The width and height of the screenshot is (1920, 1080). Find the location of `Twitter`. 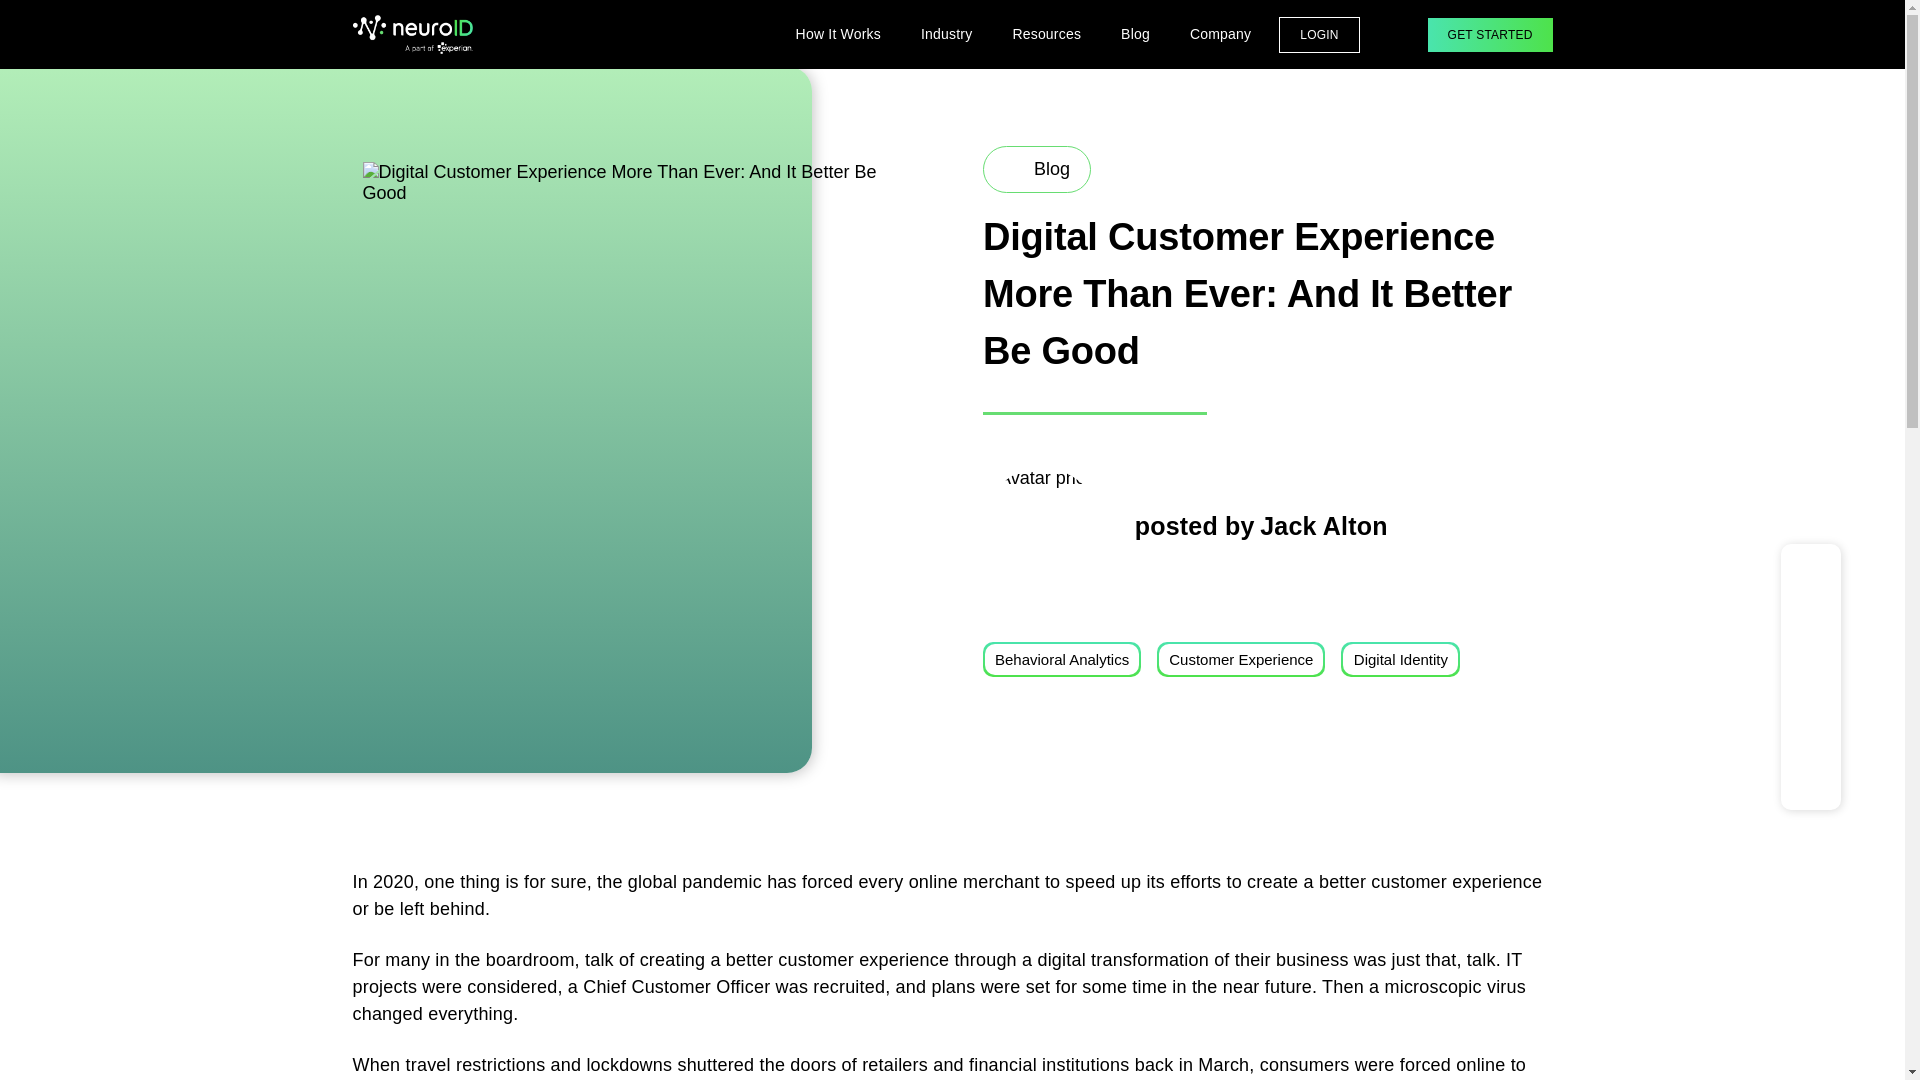

Twitter is located at coordinates (1811, 733).